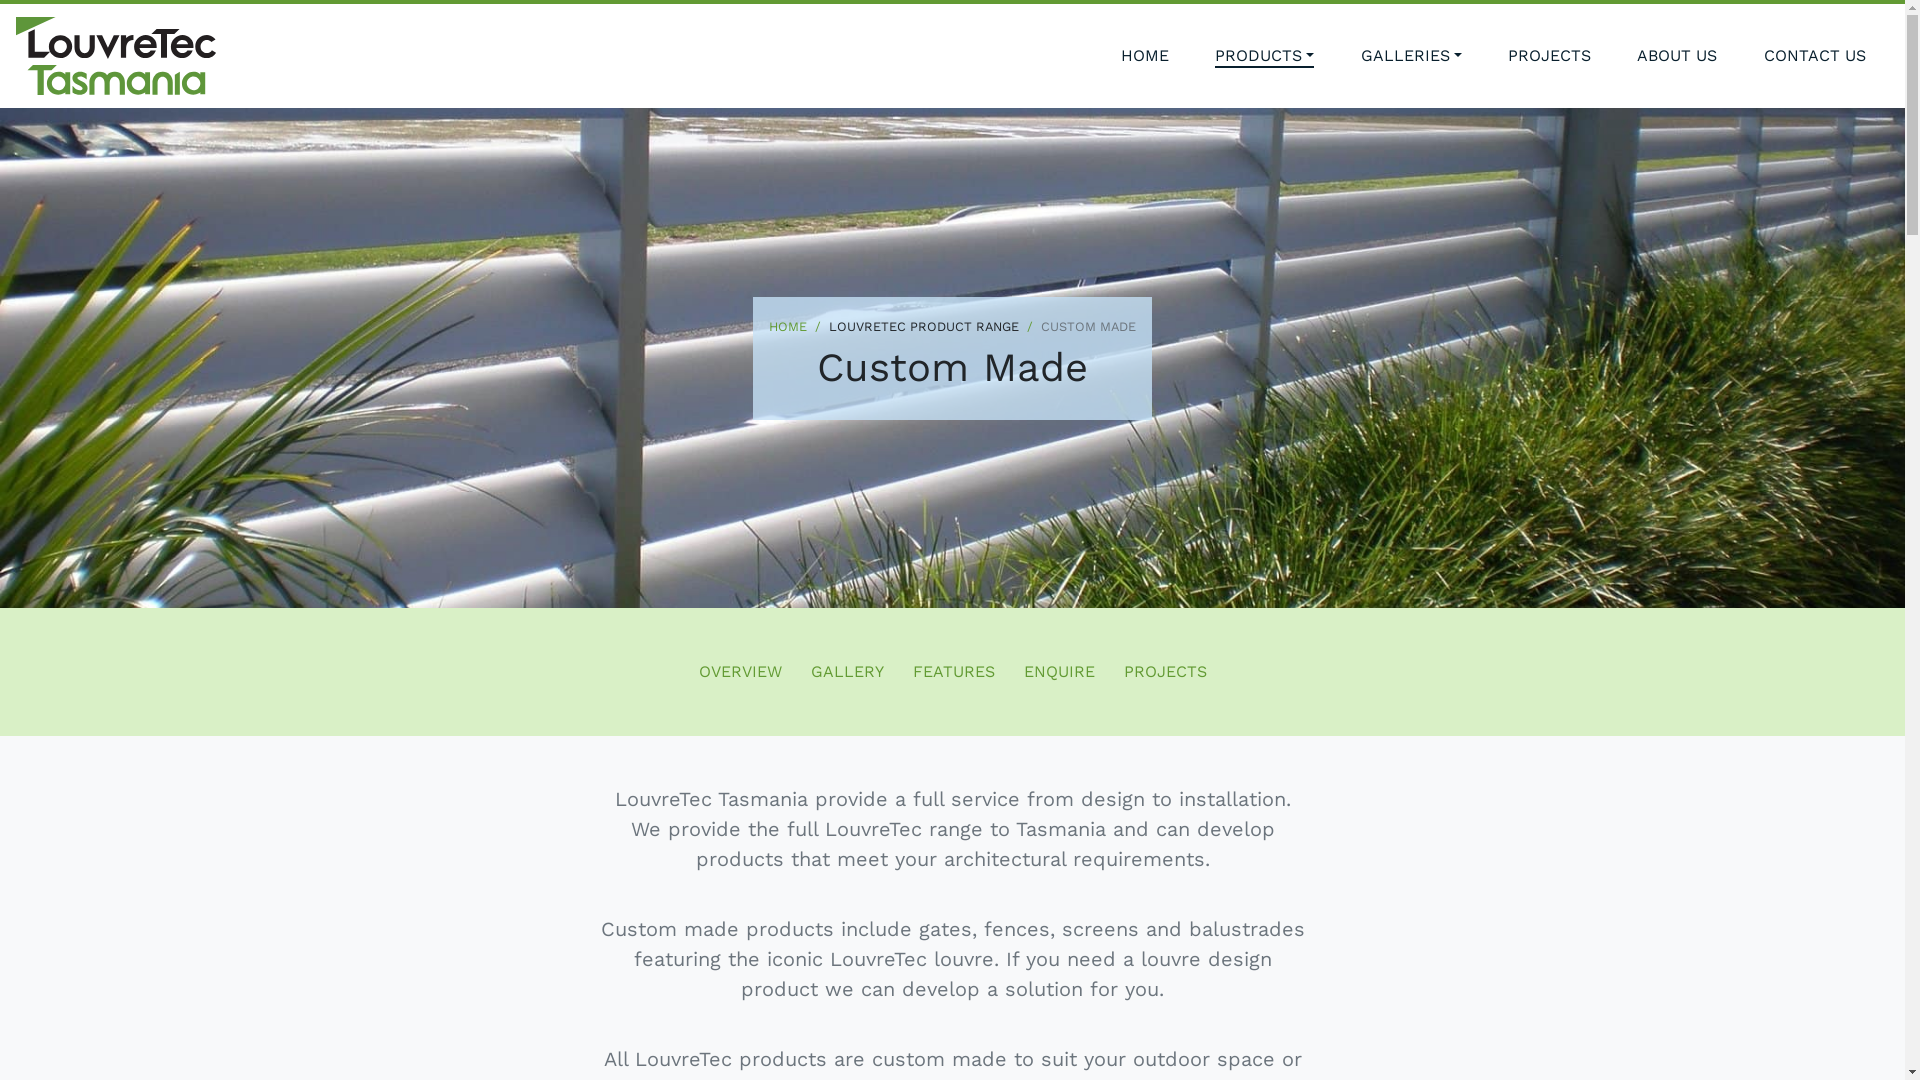 Image resolution: width=1920 pixels, height=1080 pixels. Describe the element at coordinates (788, 326) in the screenshot. I see `HOME` at that location.